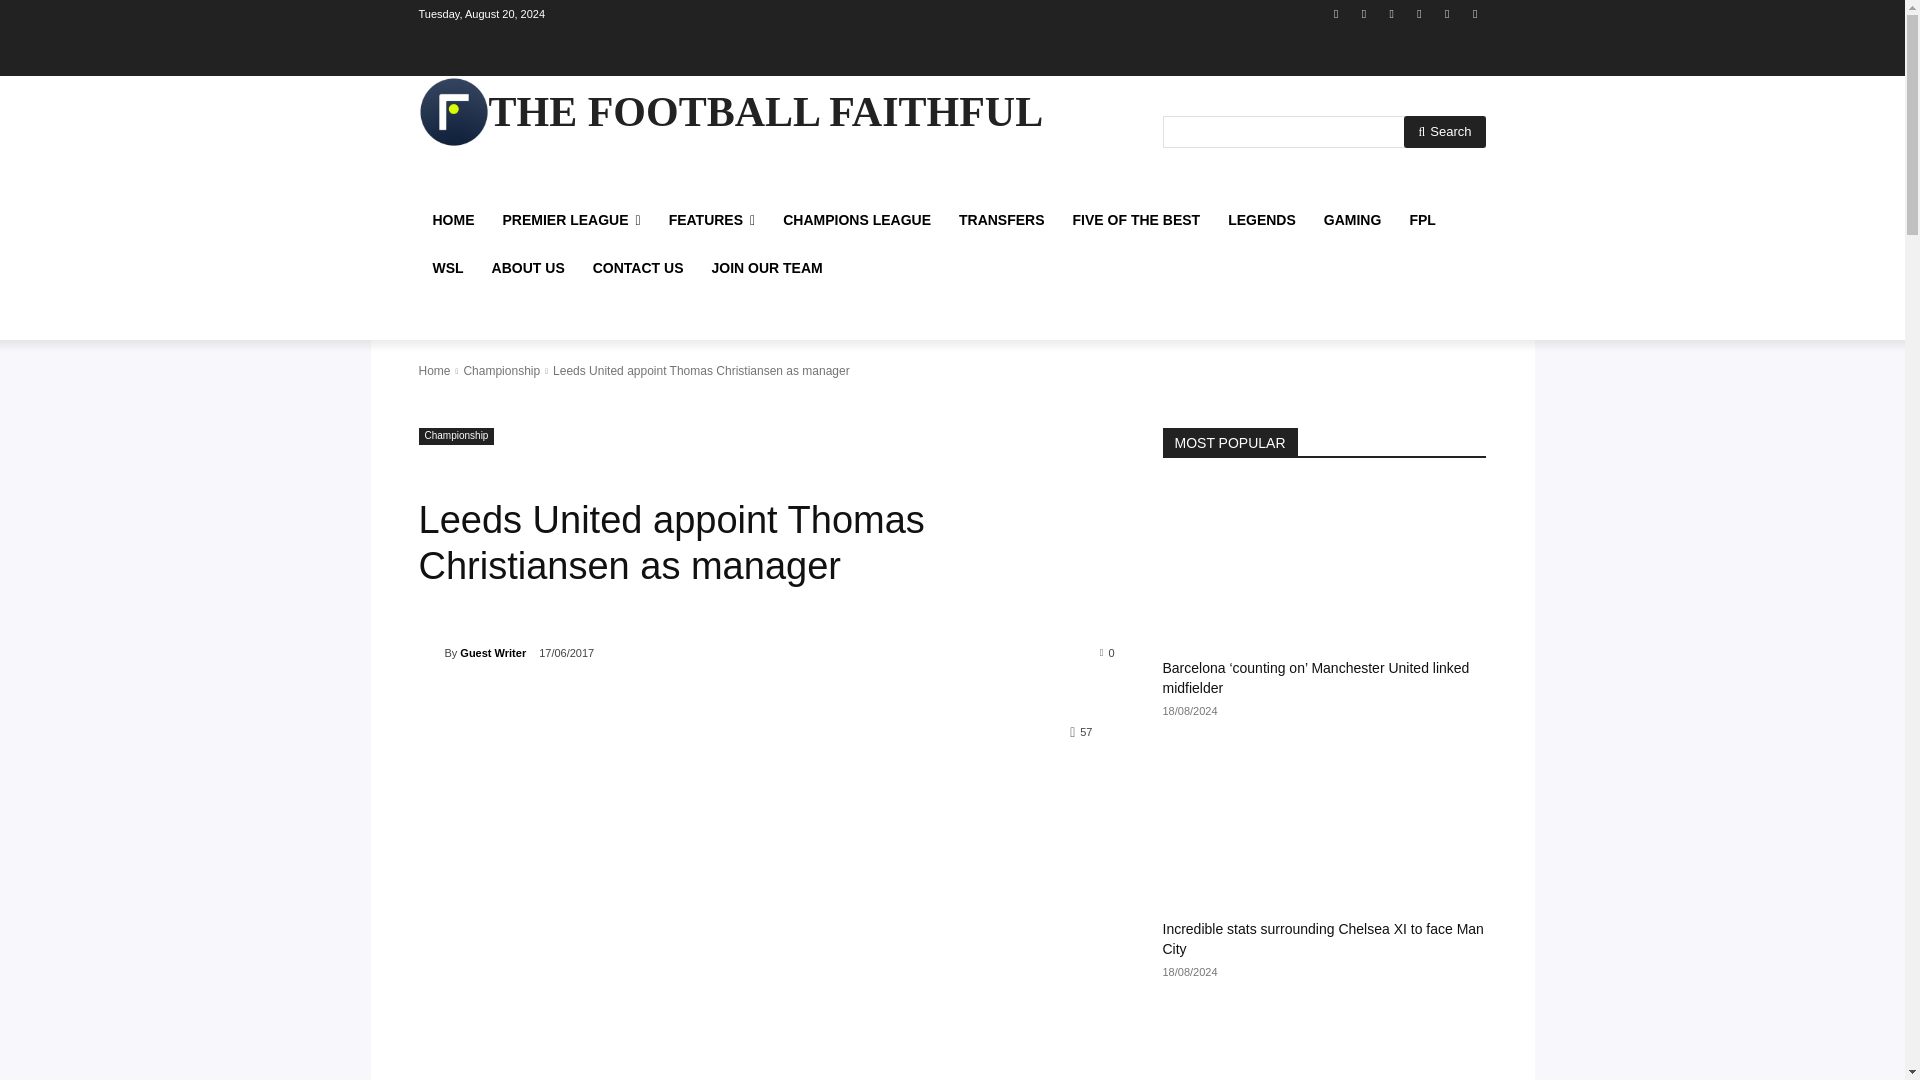  Describe the element at coordinates (1336, 13) in the screenshot. I see `Facebook` at that location.